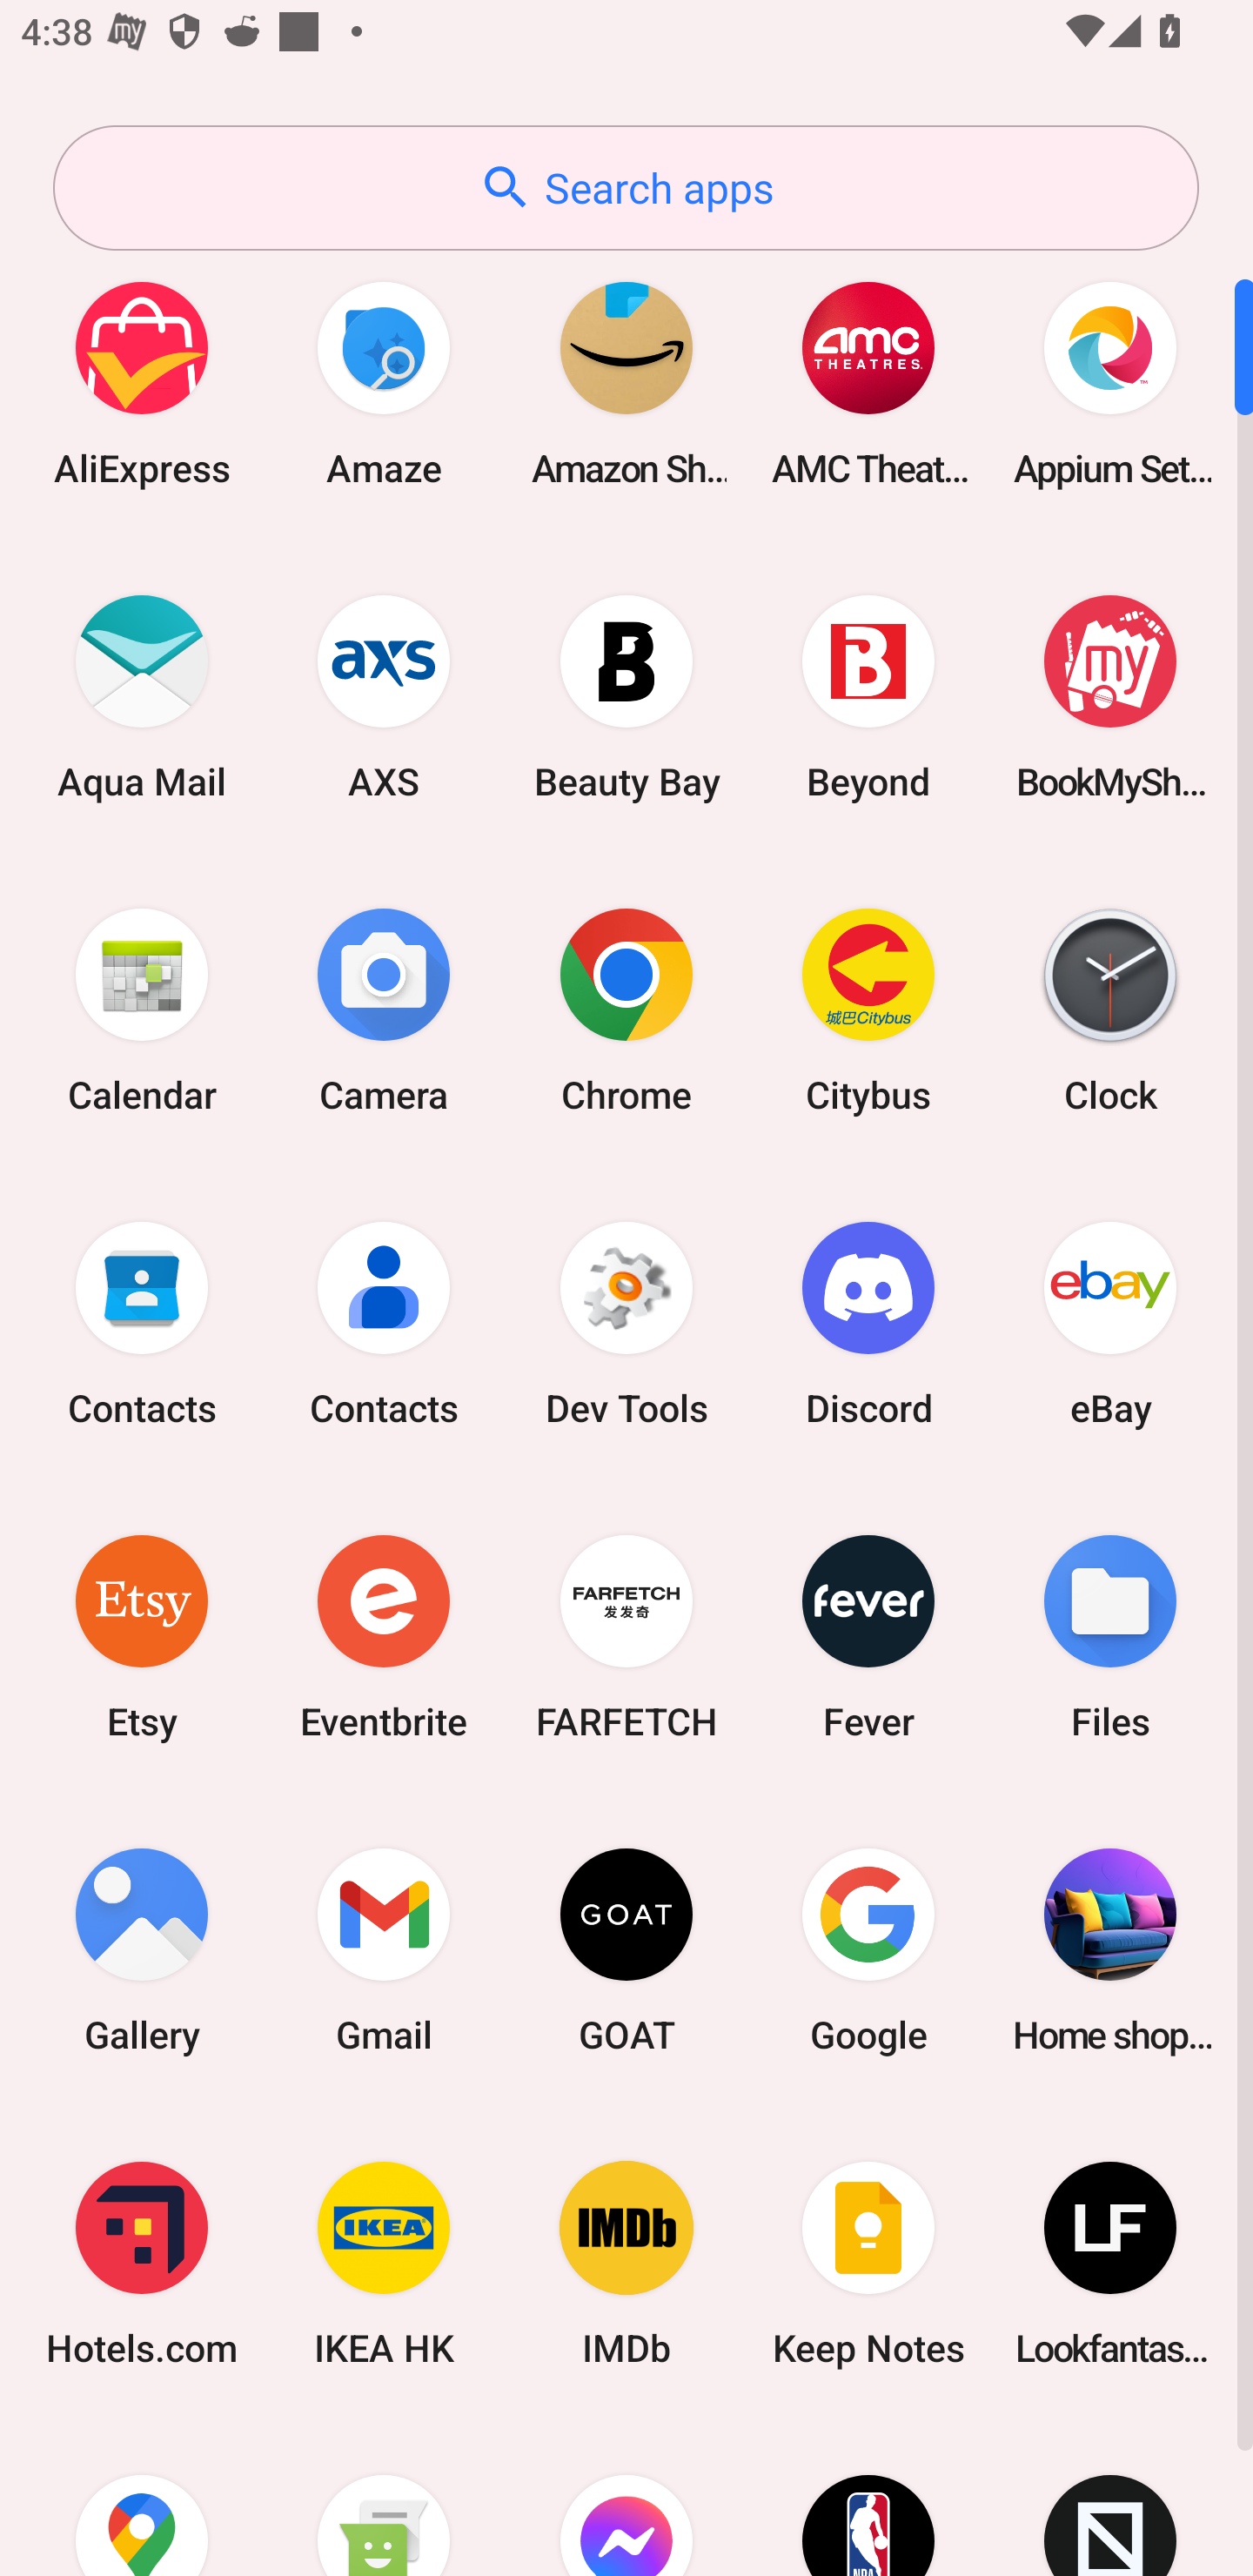 Image resolution: width=1253 pixels, height=2576 pixels. What do you see at coordinates (626, 696) in the screenshot?
I see `Beauty Bay` at bounding box center [626, 696].